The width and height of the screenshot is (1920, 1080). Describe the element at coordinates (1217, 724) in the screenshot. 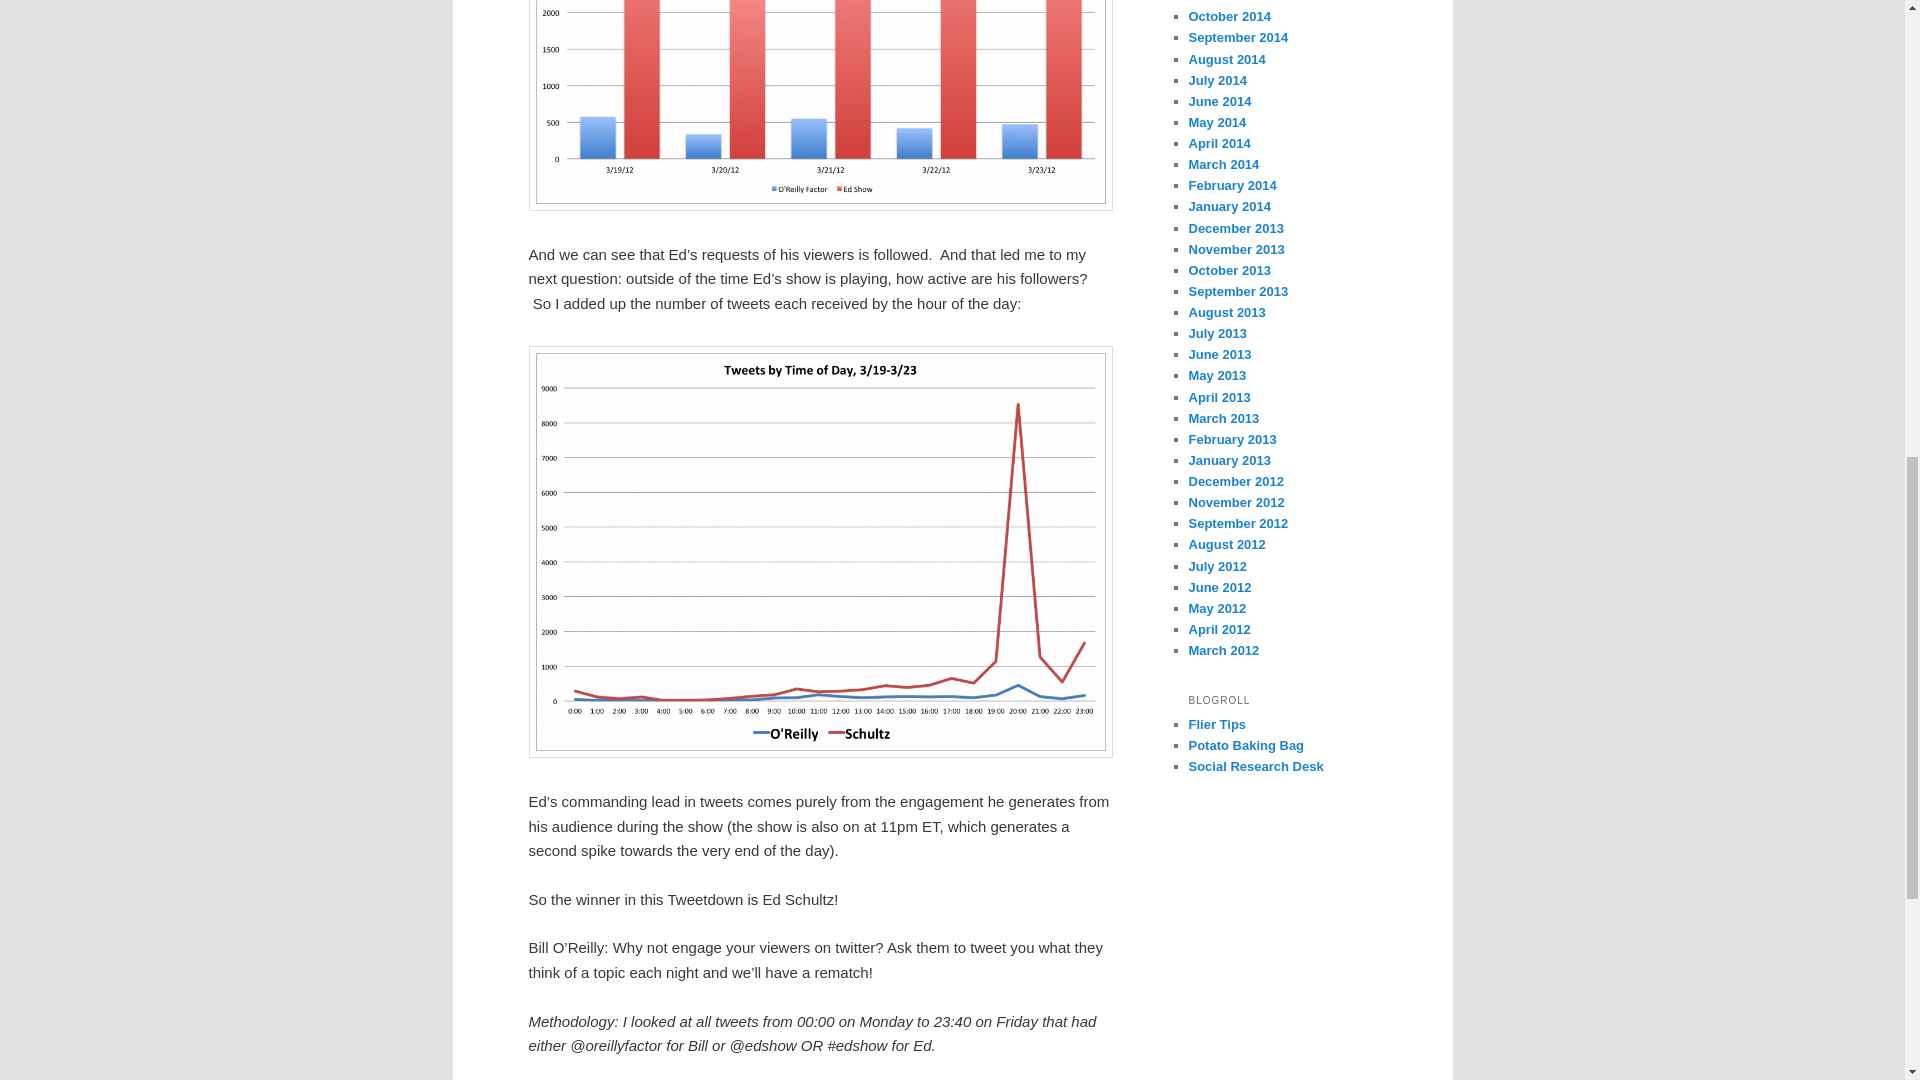

I see `Tips, Ideas, and Insight for Travelers` at that location.